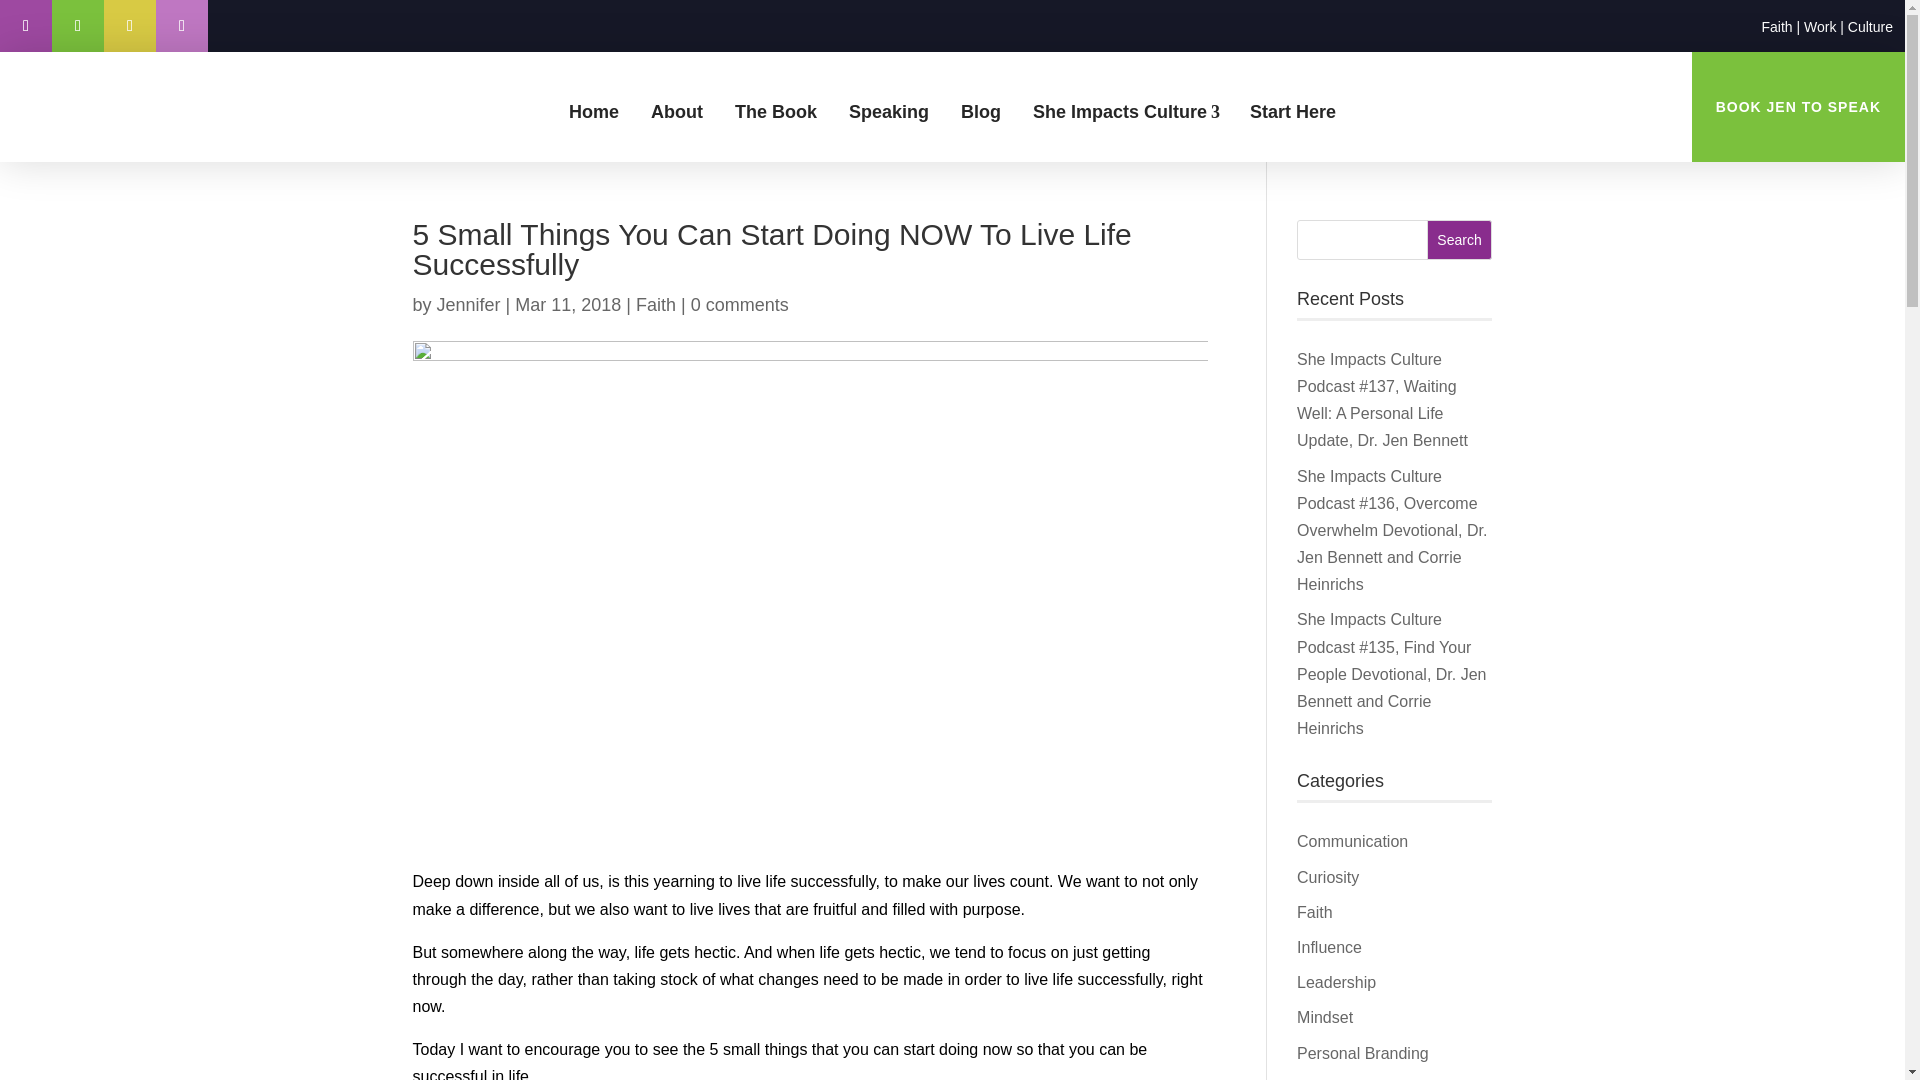 The width and height of the screenshot is (1920, 1080). Describe the element at coordinates (1336, 982) in the screenshot. I see `Leadership` at that location.